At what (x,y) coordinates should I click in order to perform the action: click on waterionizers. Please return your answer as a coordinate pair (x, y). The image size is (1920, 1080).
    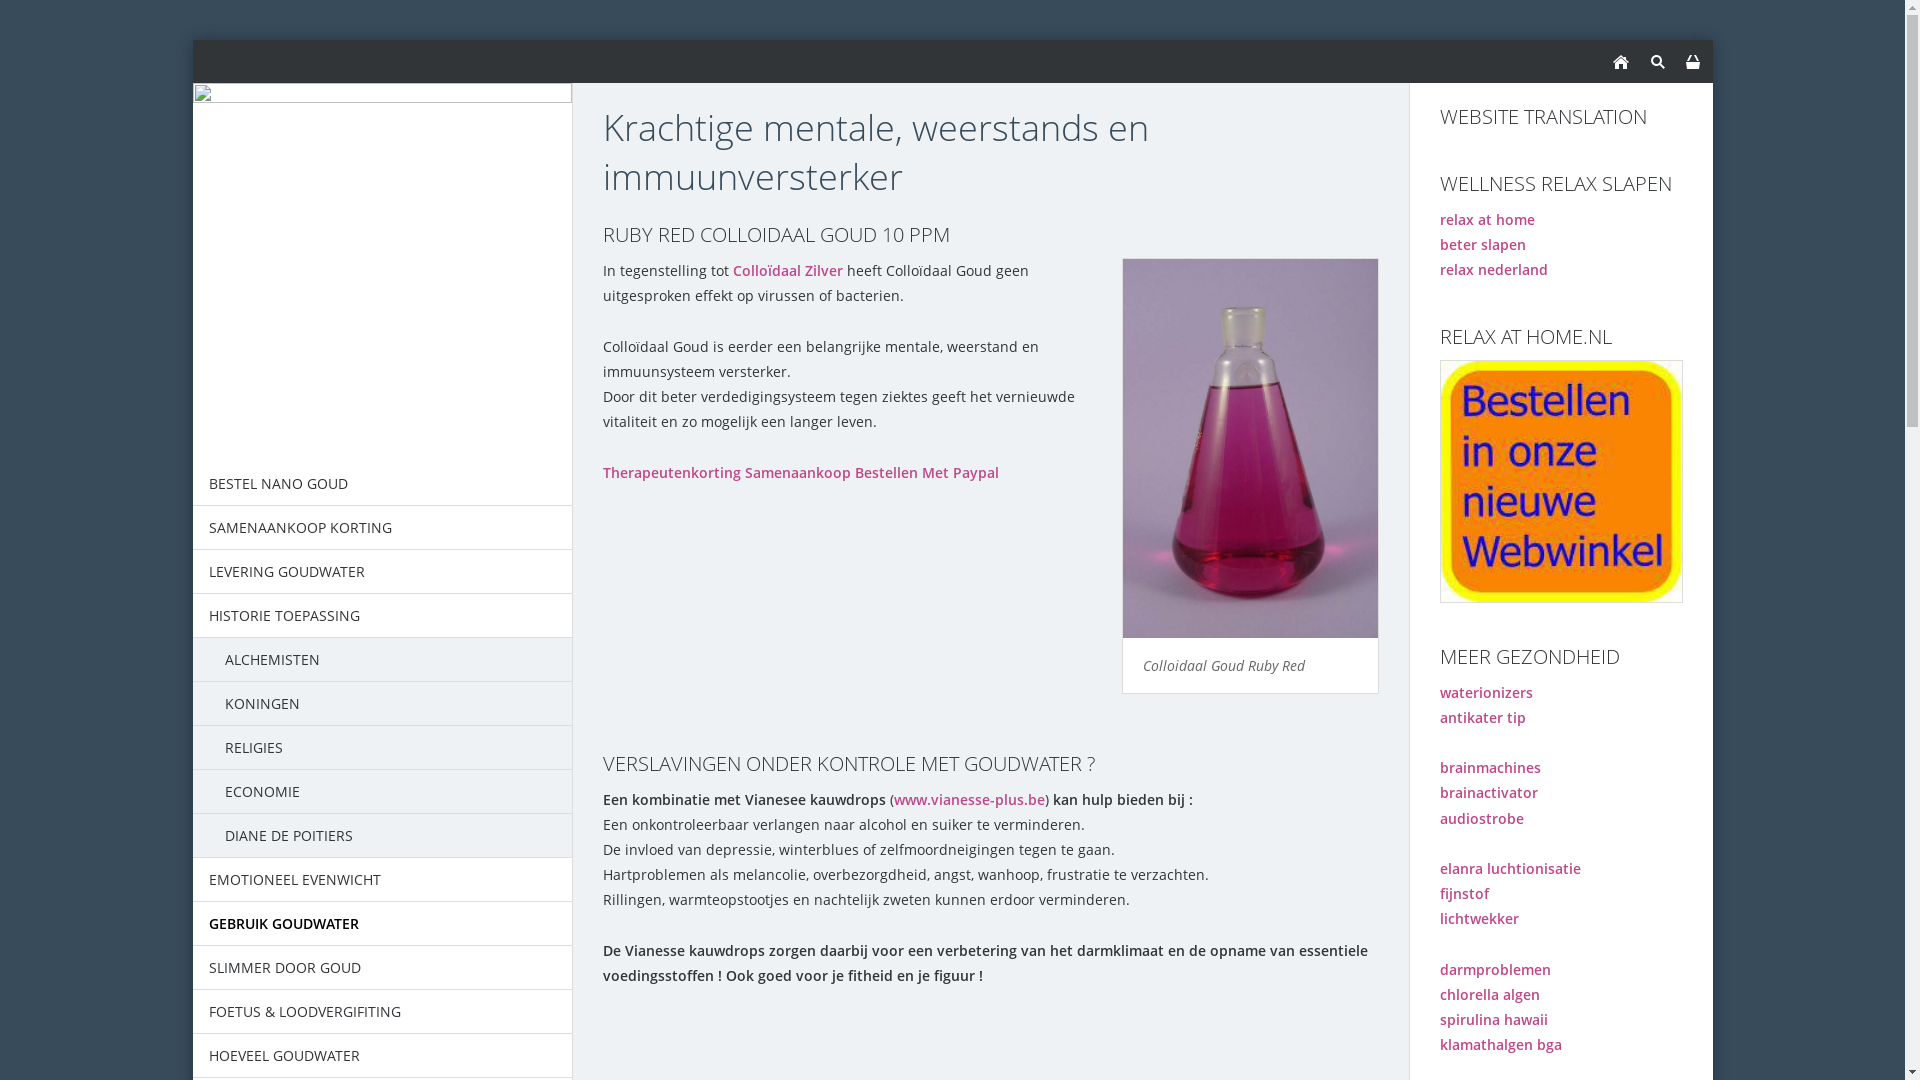
    Looking at the image, I should click on (1486, 692).